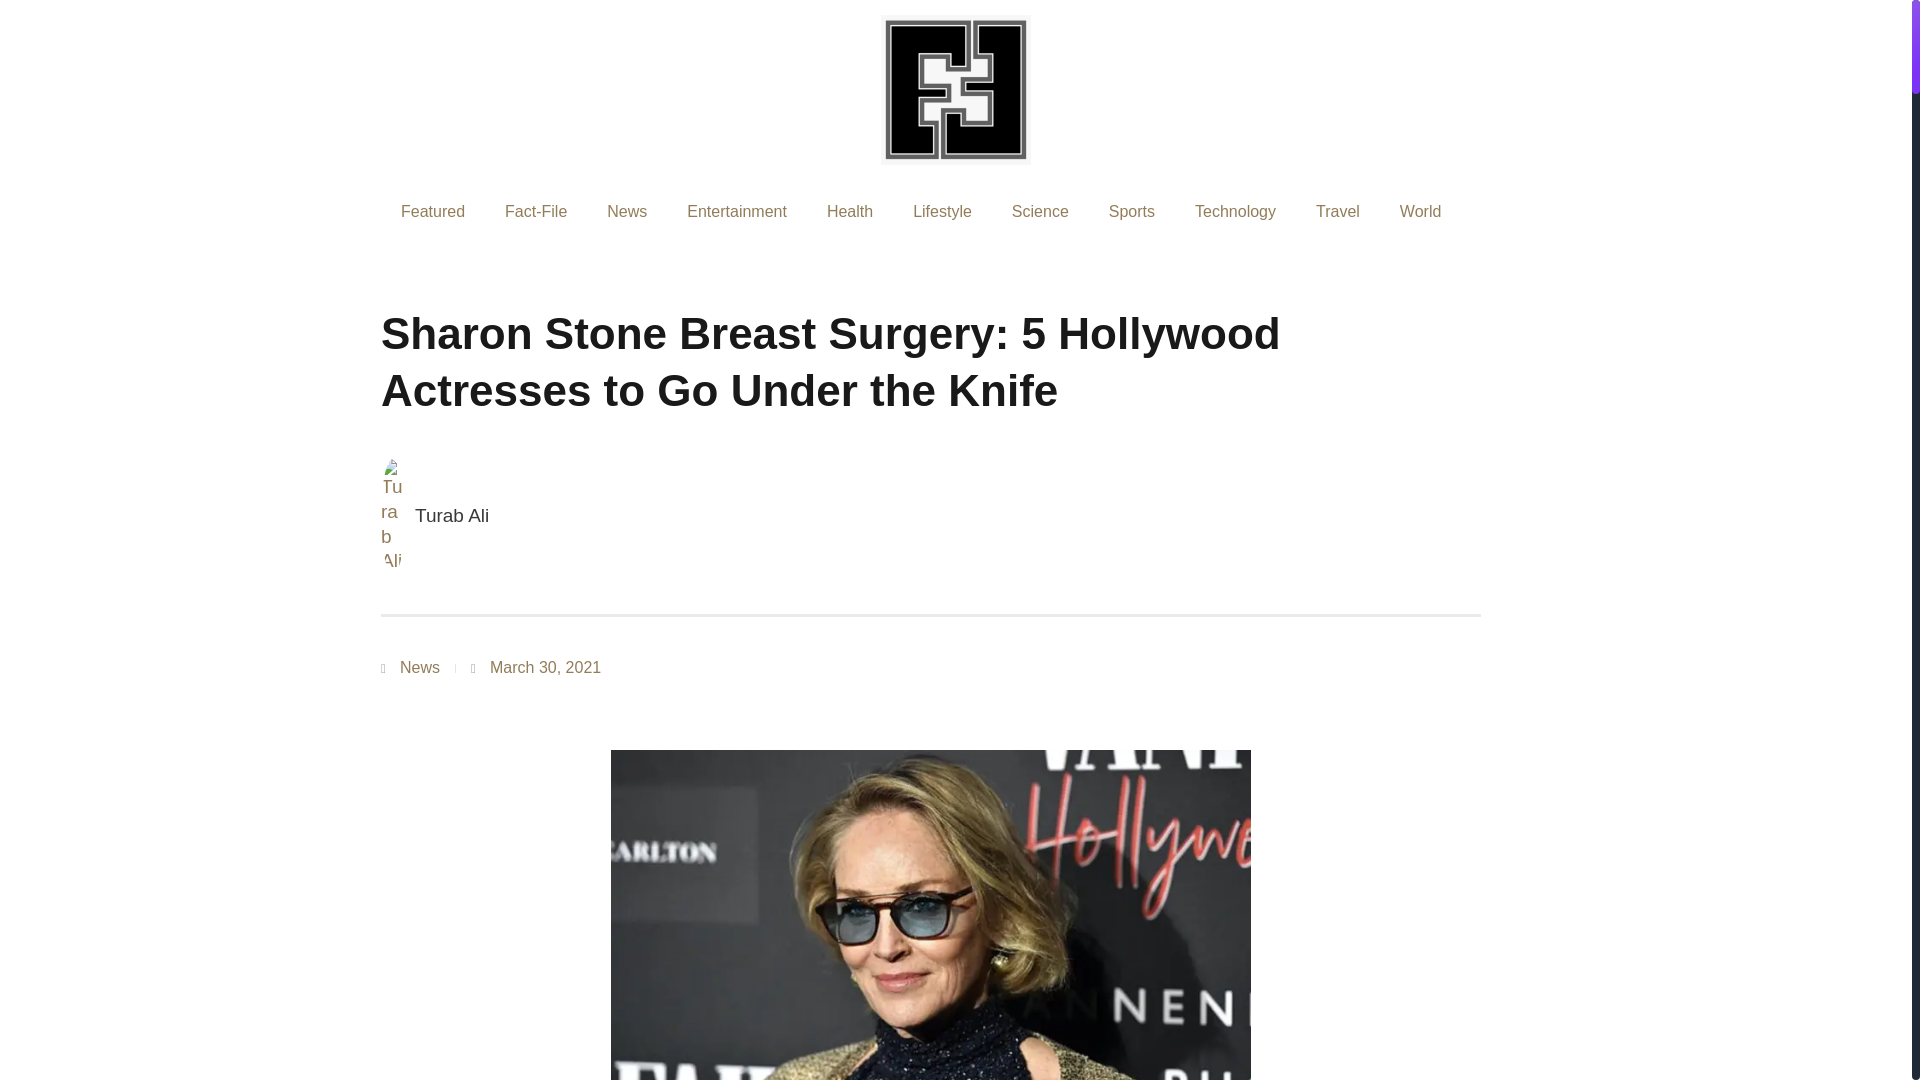 This screenshot has height=1080, width=1920. What do you see at coordinates (1236, 212) in the screenshot?
I see `Technology` at bounding box center [1236, 212].